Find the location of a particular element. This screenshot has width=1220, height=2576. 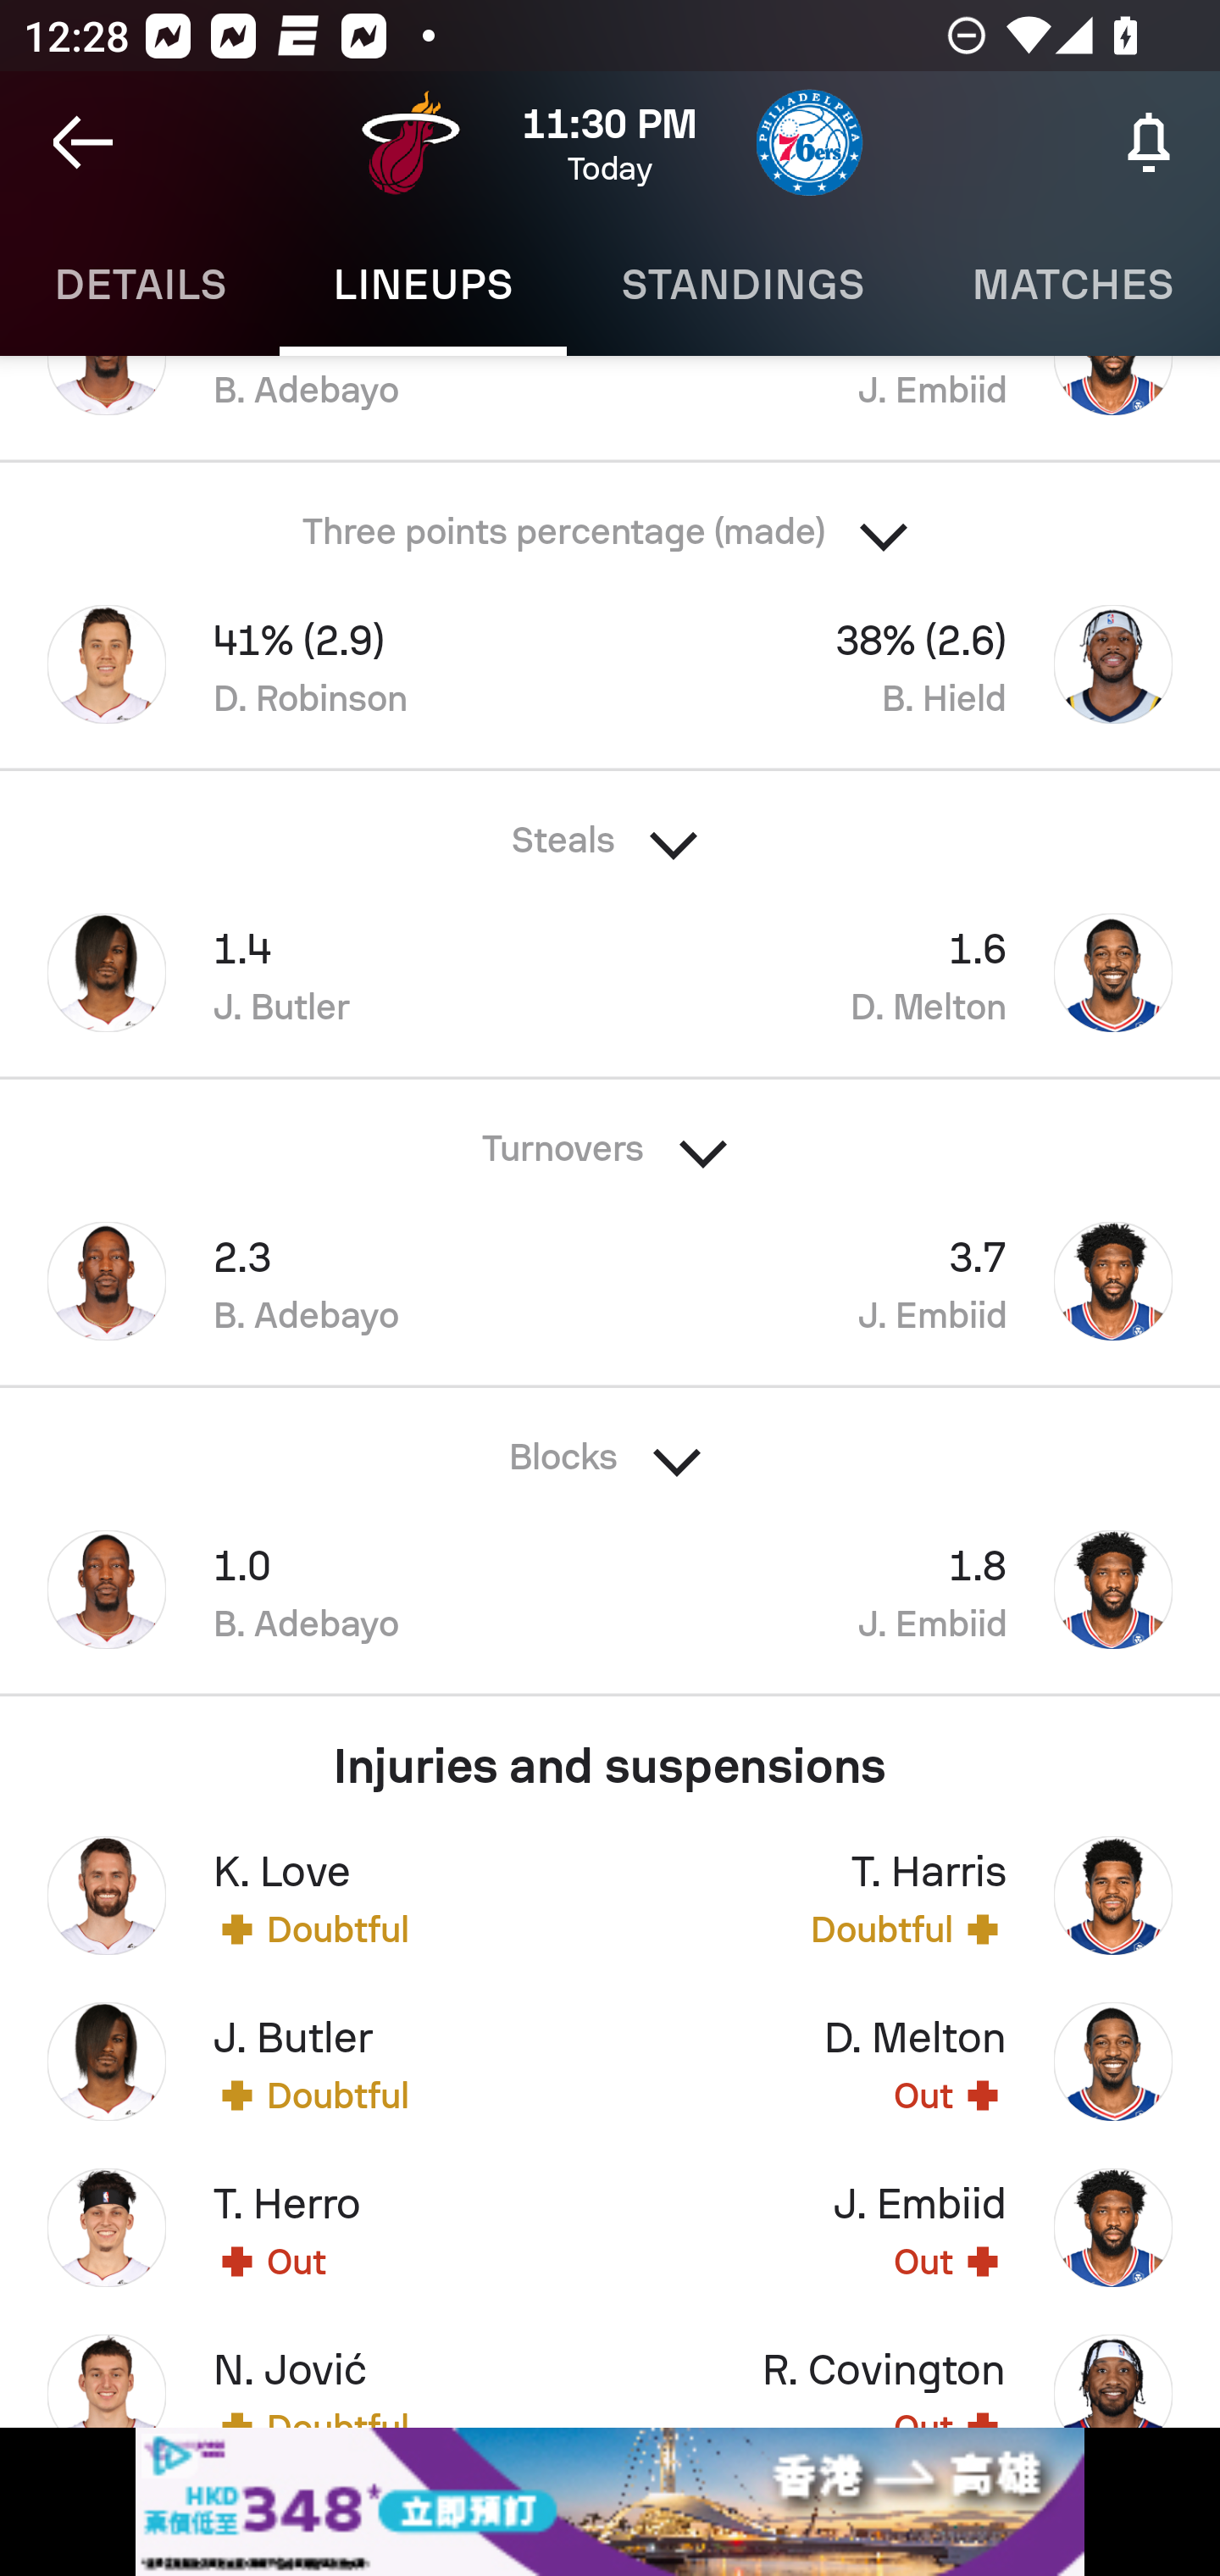

J. Butler Doubtful is located at coordinates (305, 2062).